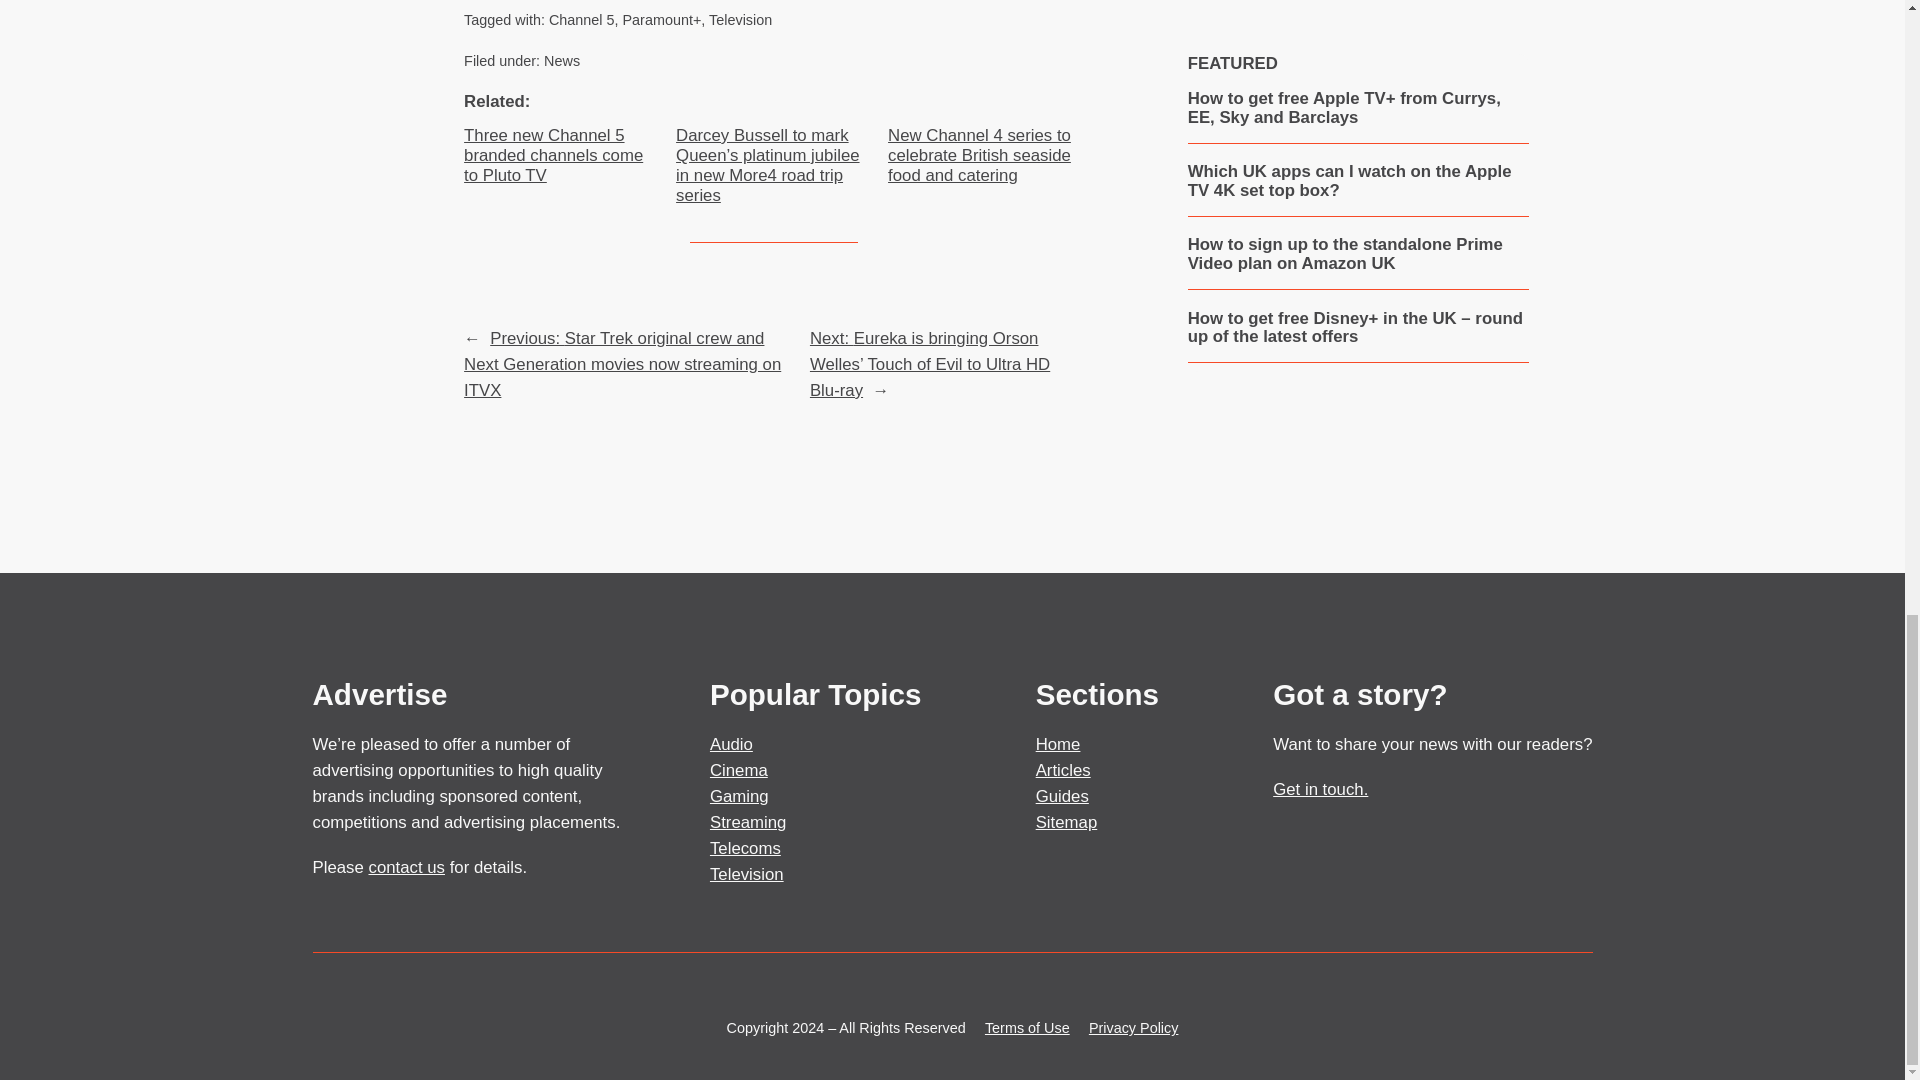 This screenshot has width=1920, height=1080. I want to click on Television, so click(746, 874).